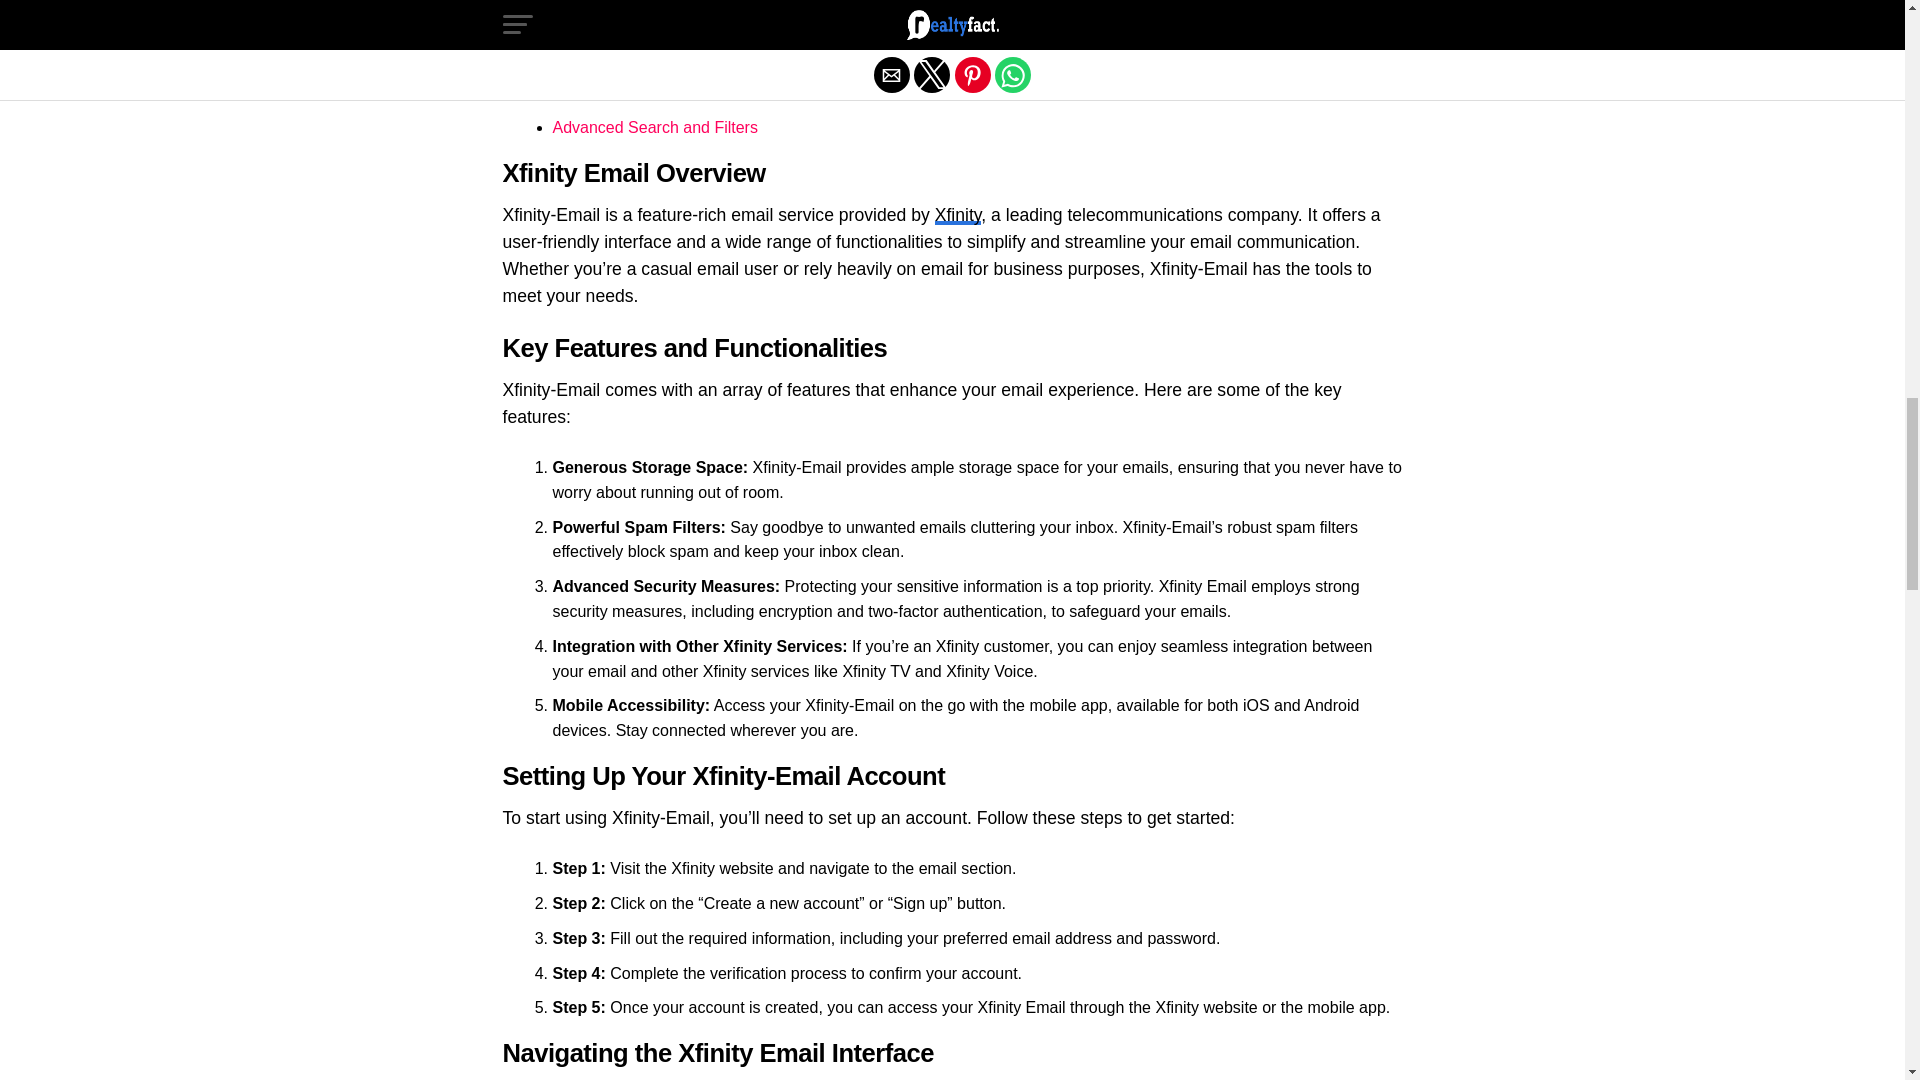 The height and width of the screenshot is (1080, 1920). Describe the element at coordinates (682, 24) in the screenshot. I see `Navigating the Xfinity Email Interface` at that location.